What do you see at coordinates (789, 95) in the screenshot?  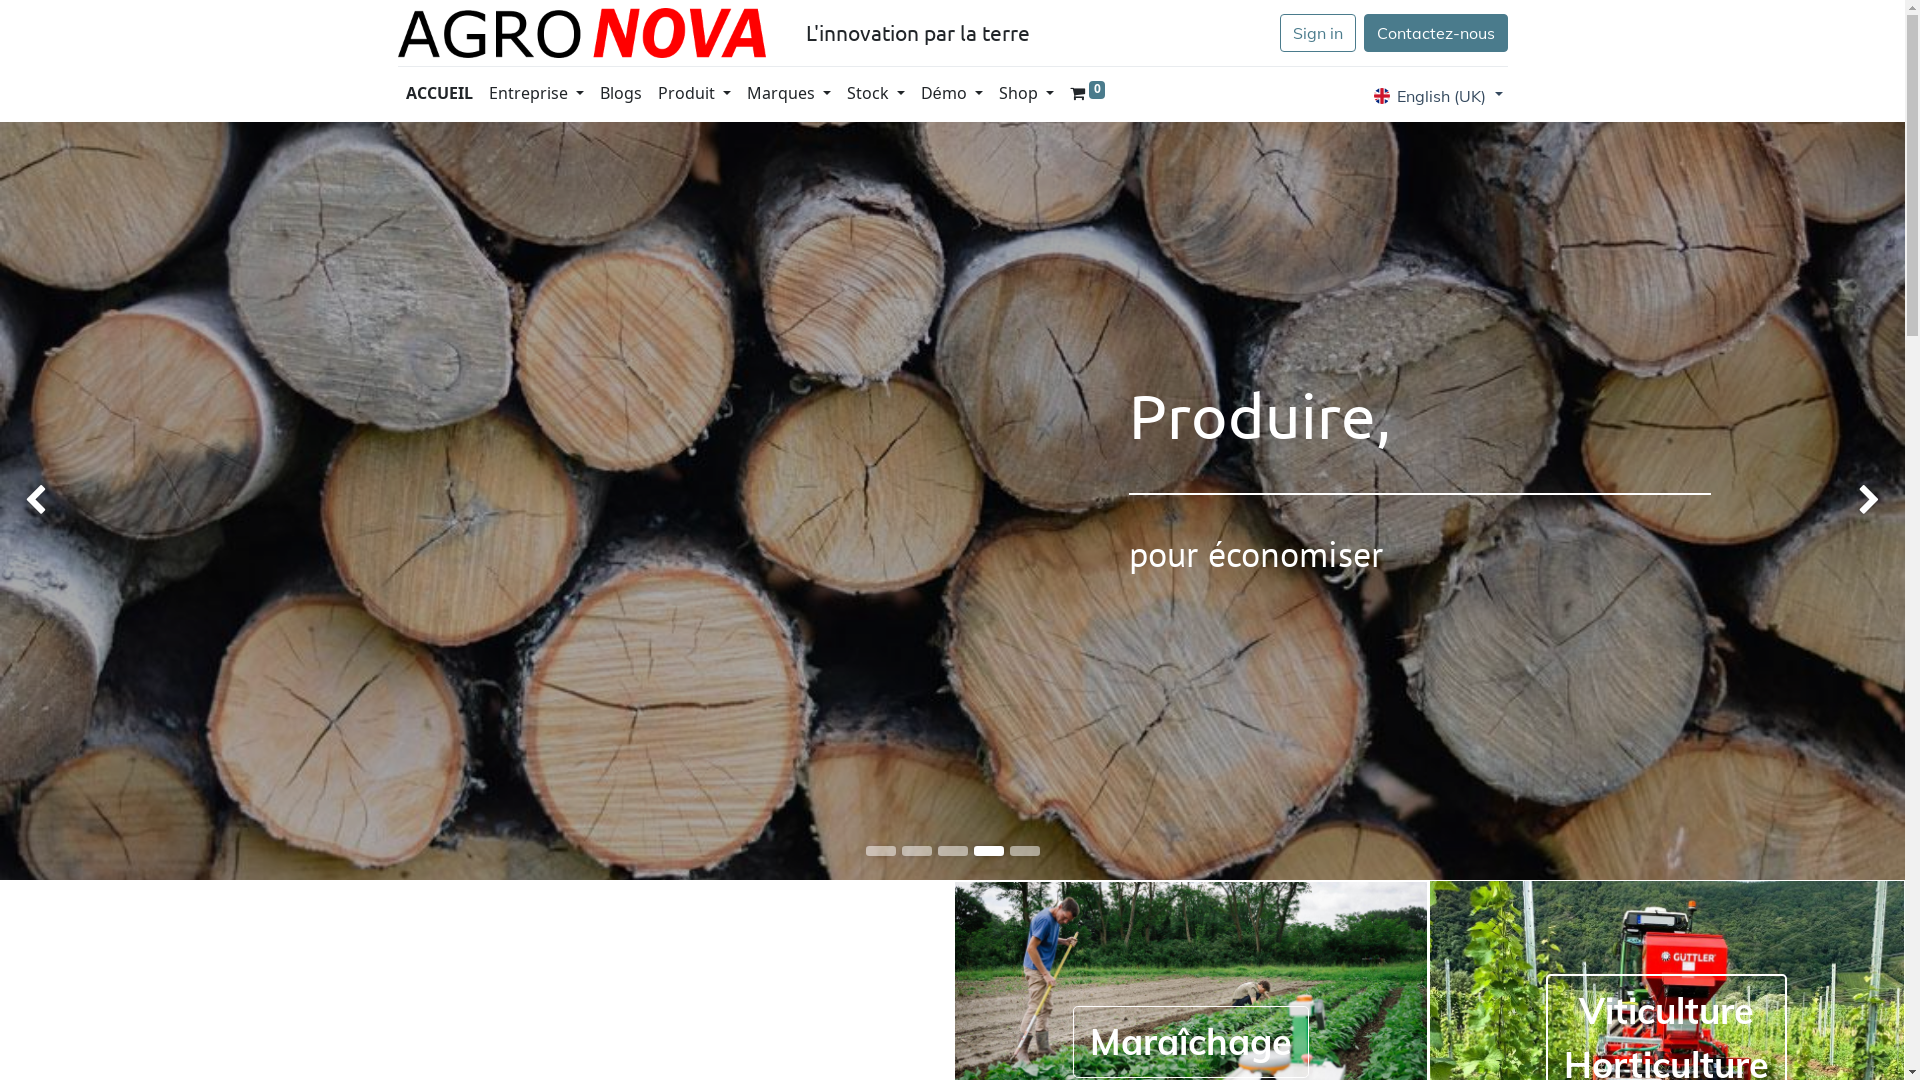 I see `Marques` at bounding box center [789, 95].